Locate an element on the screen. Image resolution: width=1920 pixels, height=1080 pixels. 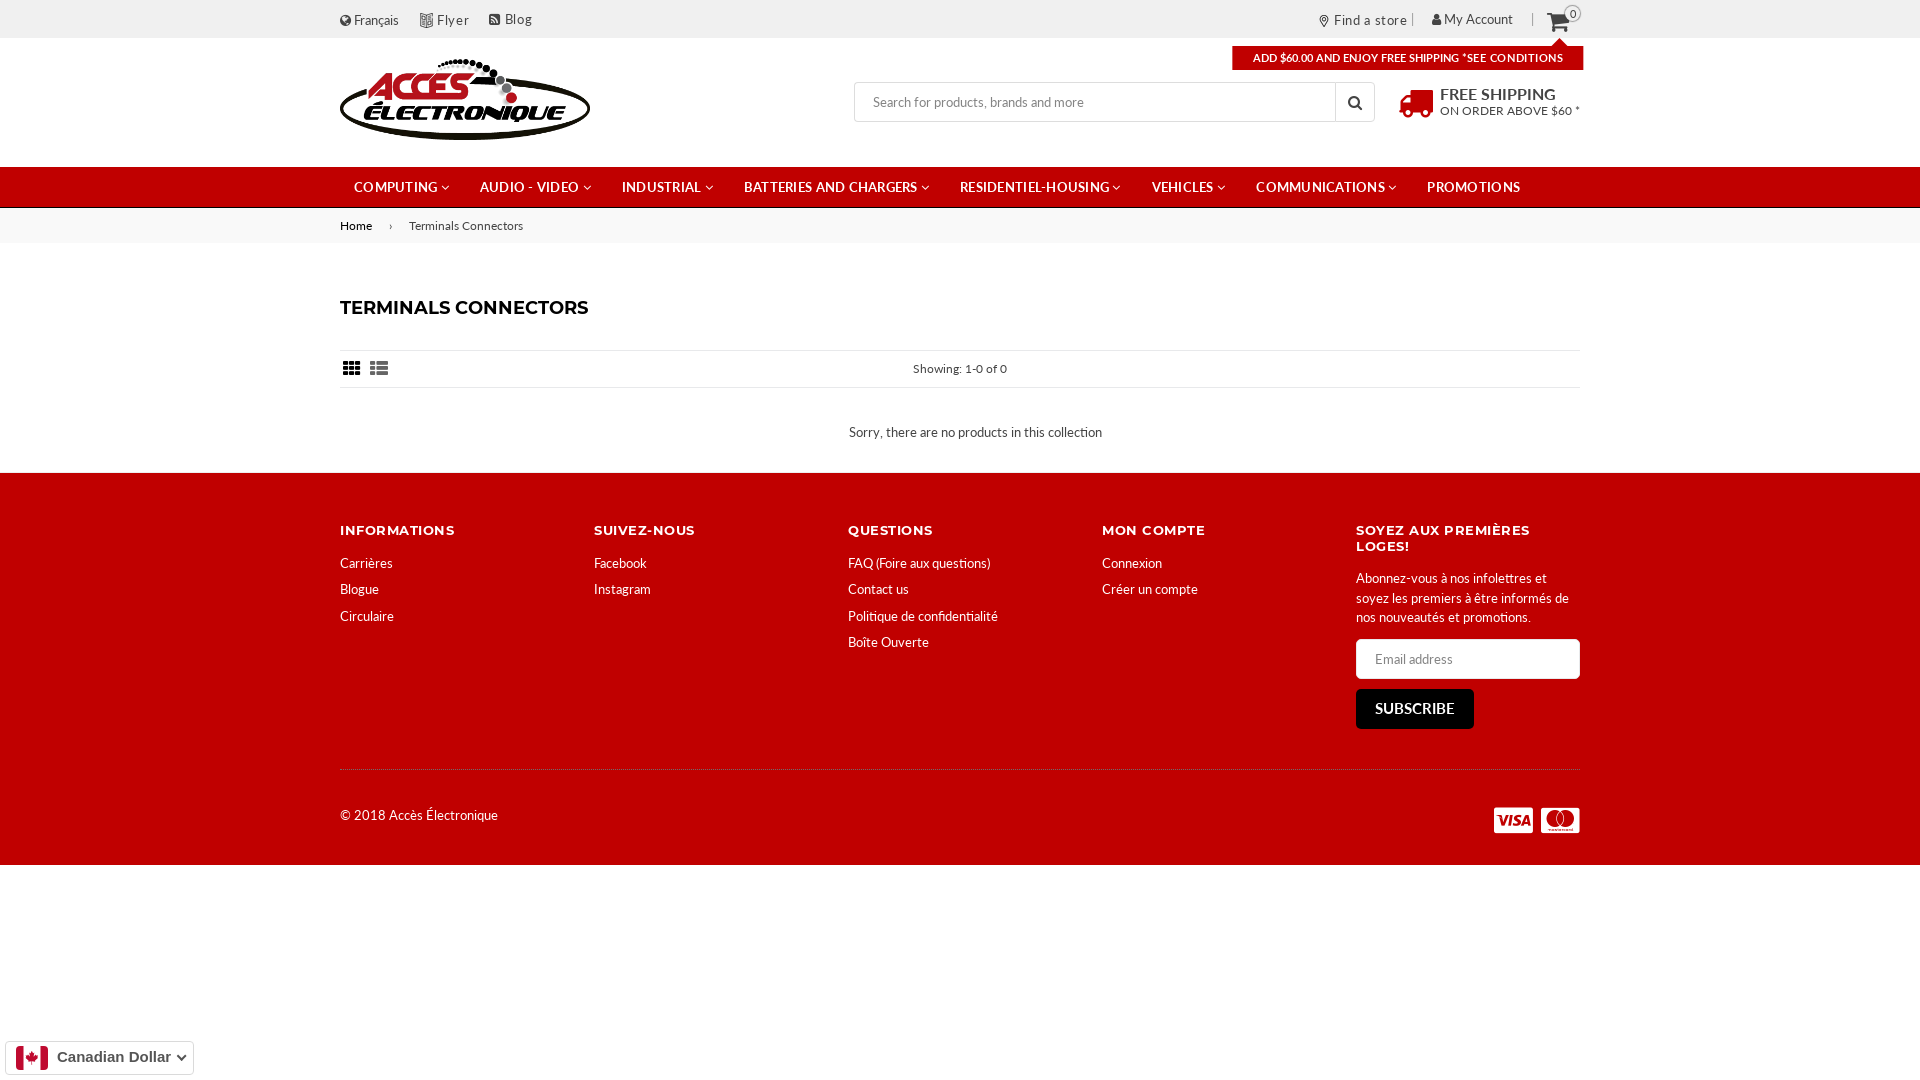
FAQ (Foire aux questions) is located at coordinates (919, 563).